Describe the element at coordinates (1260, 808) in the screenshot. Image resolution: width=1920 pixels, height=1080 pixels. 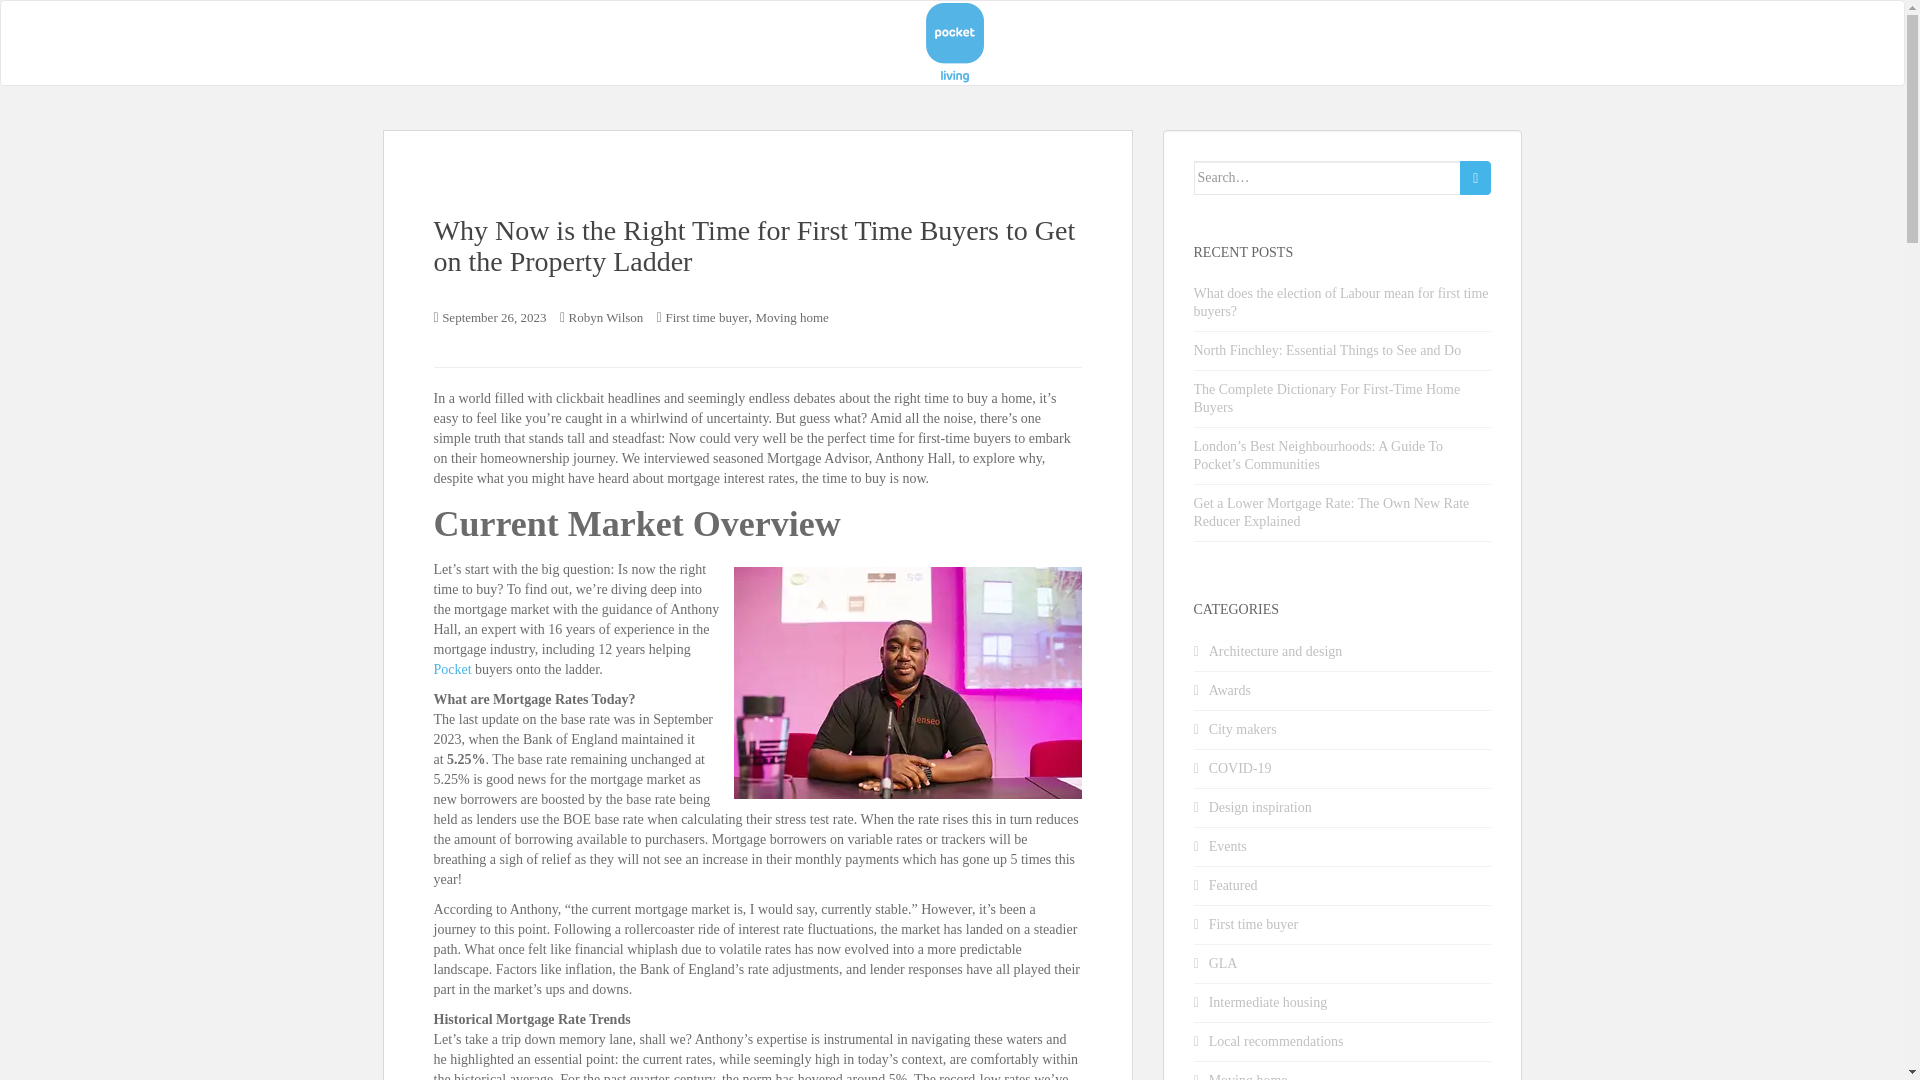
I see `Design inspiration` at that location.